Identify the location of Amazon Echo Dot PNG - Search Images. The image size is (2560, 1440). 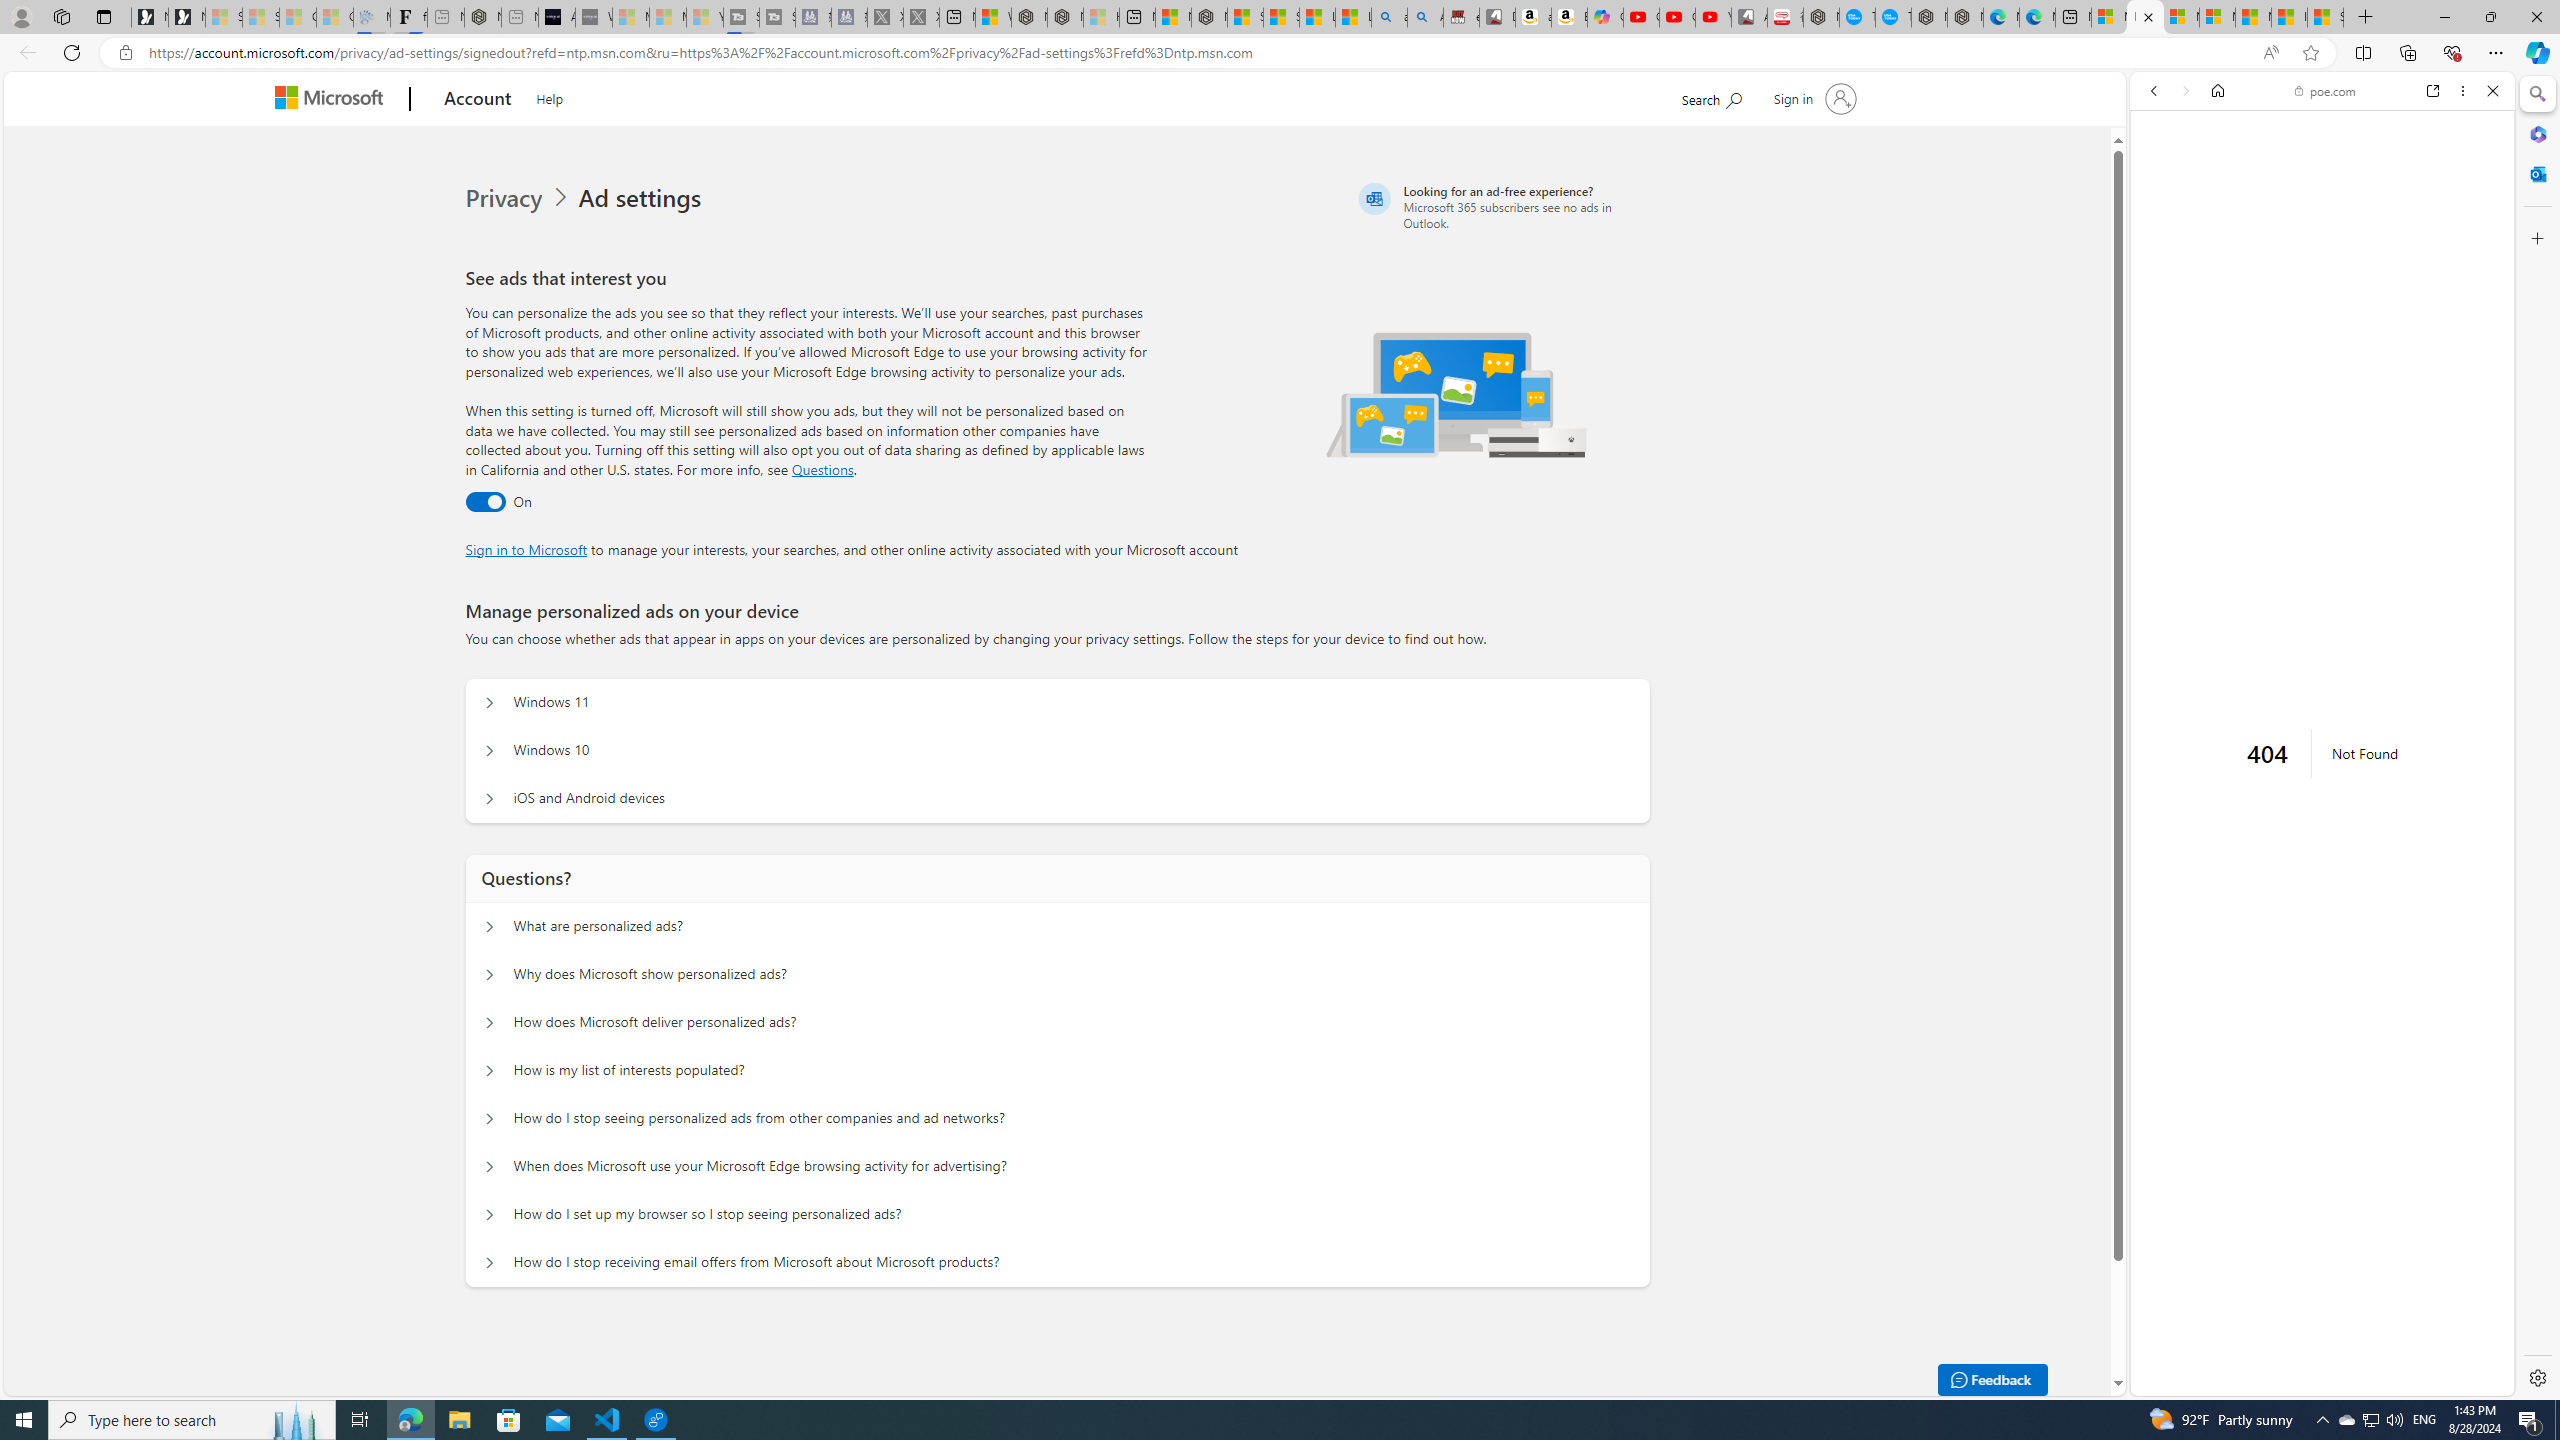
(1424, 17).